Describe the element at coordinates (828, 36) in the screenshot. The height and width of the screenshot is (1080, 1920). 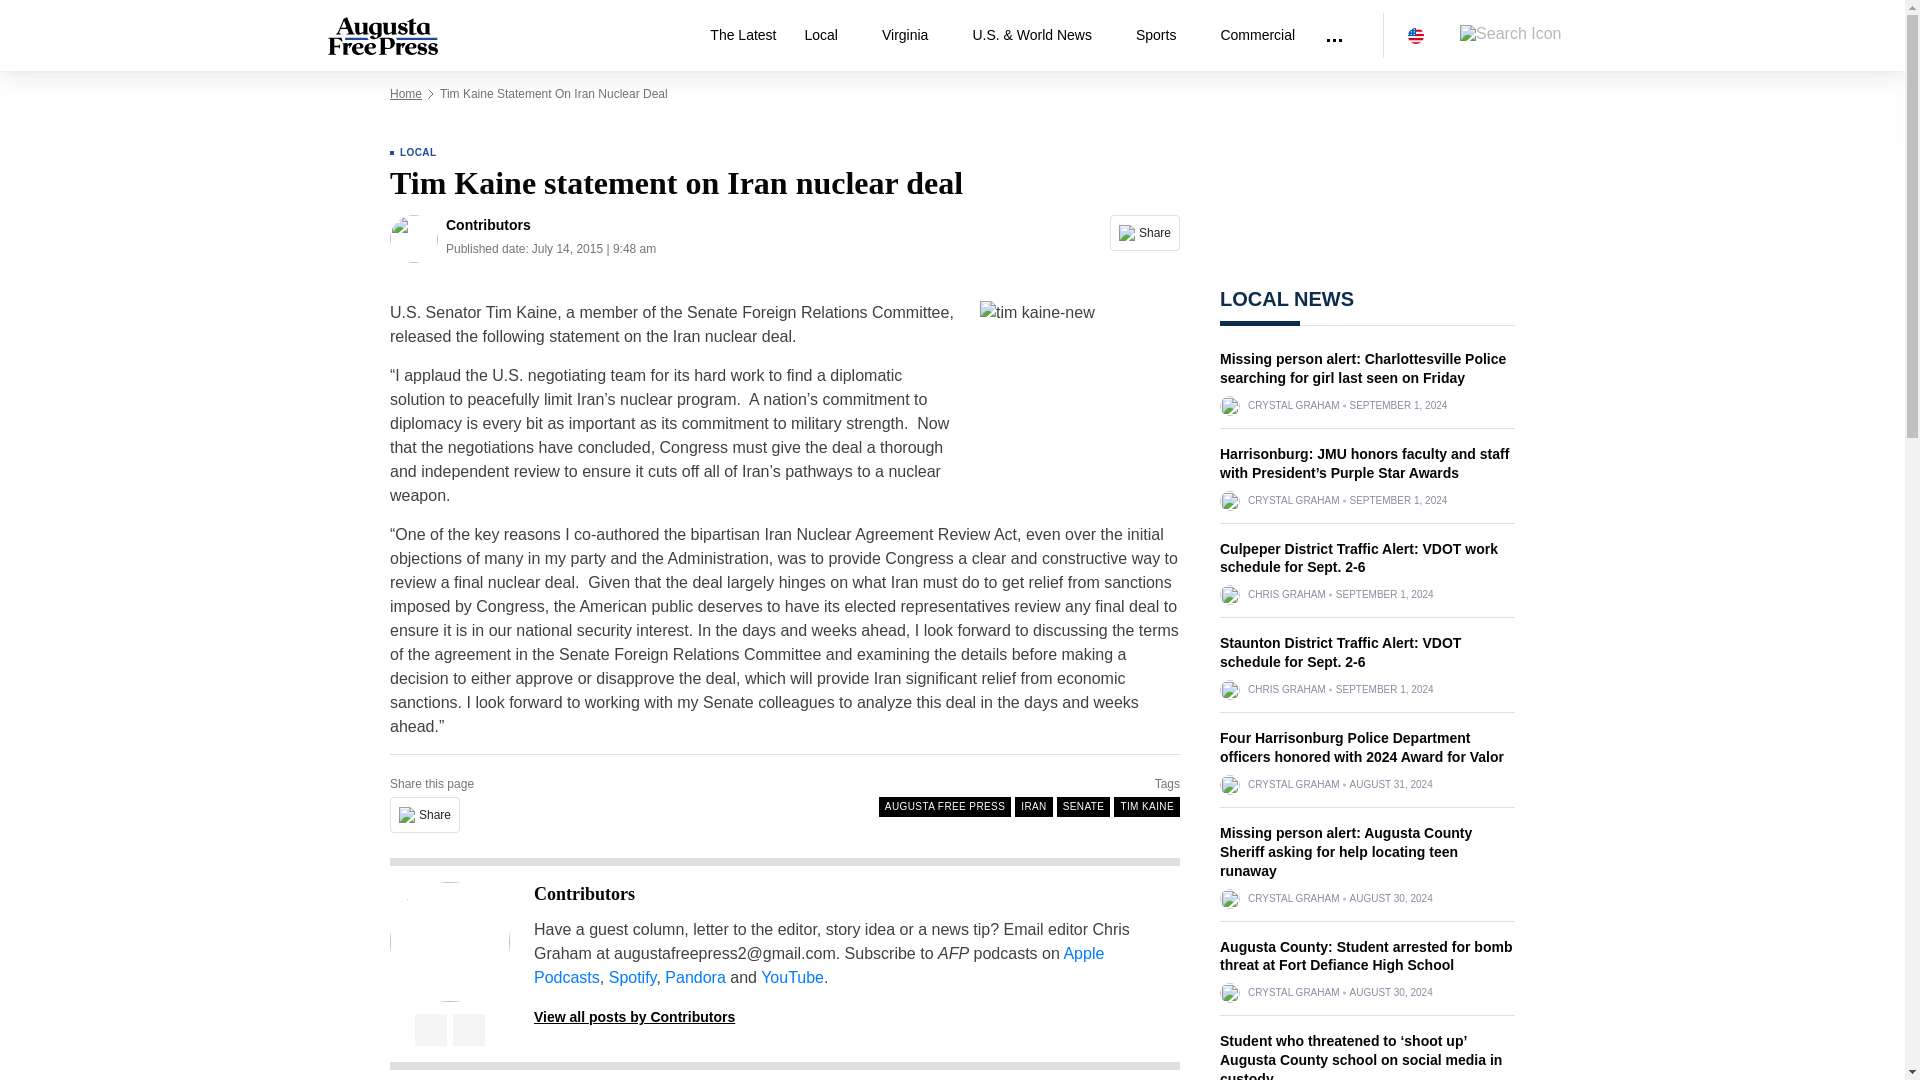
I see `Local` at that location.